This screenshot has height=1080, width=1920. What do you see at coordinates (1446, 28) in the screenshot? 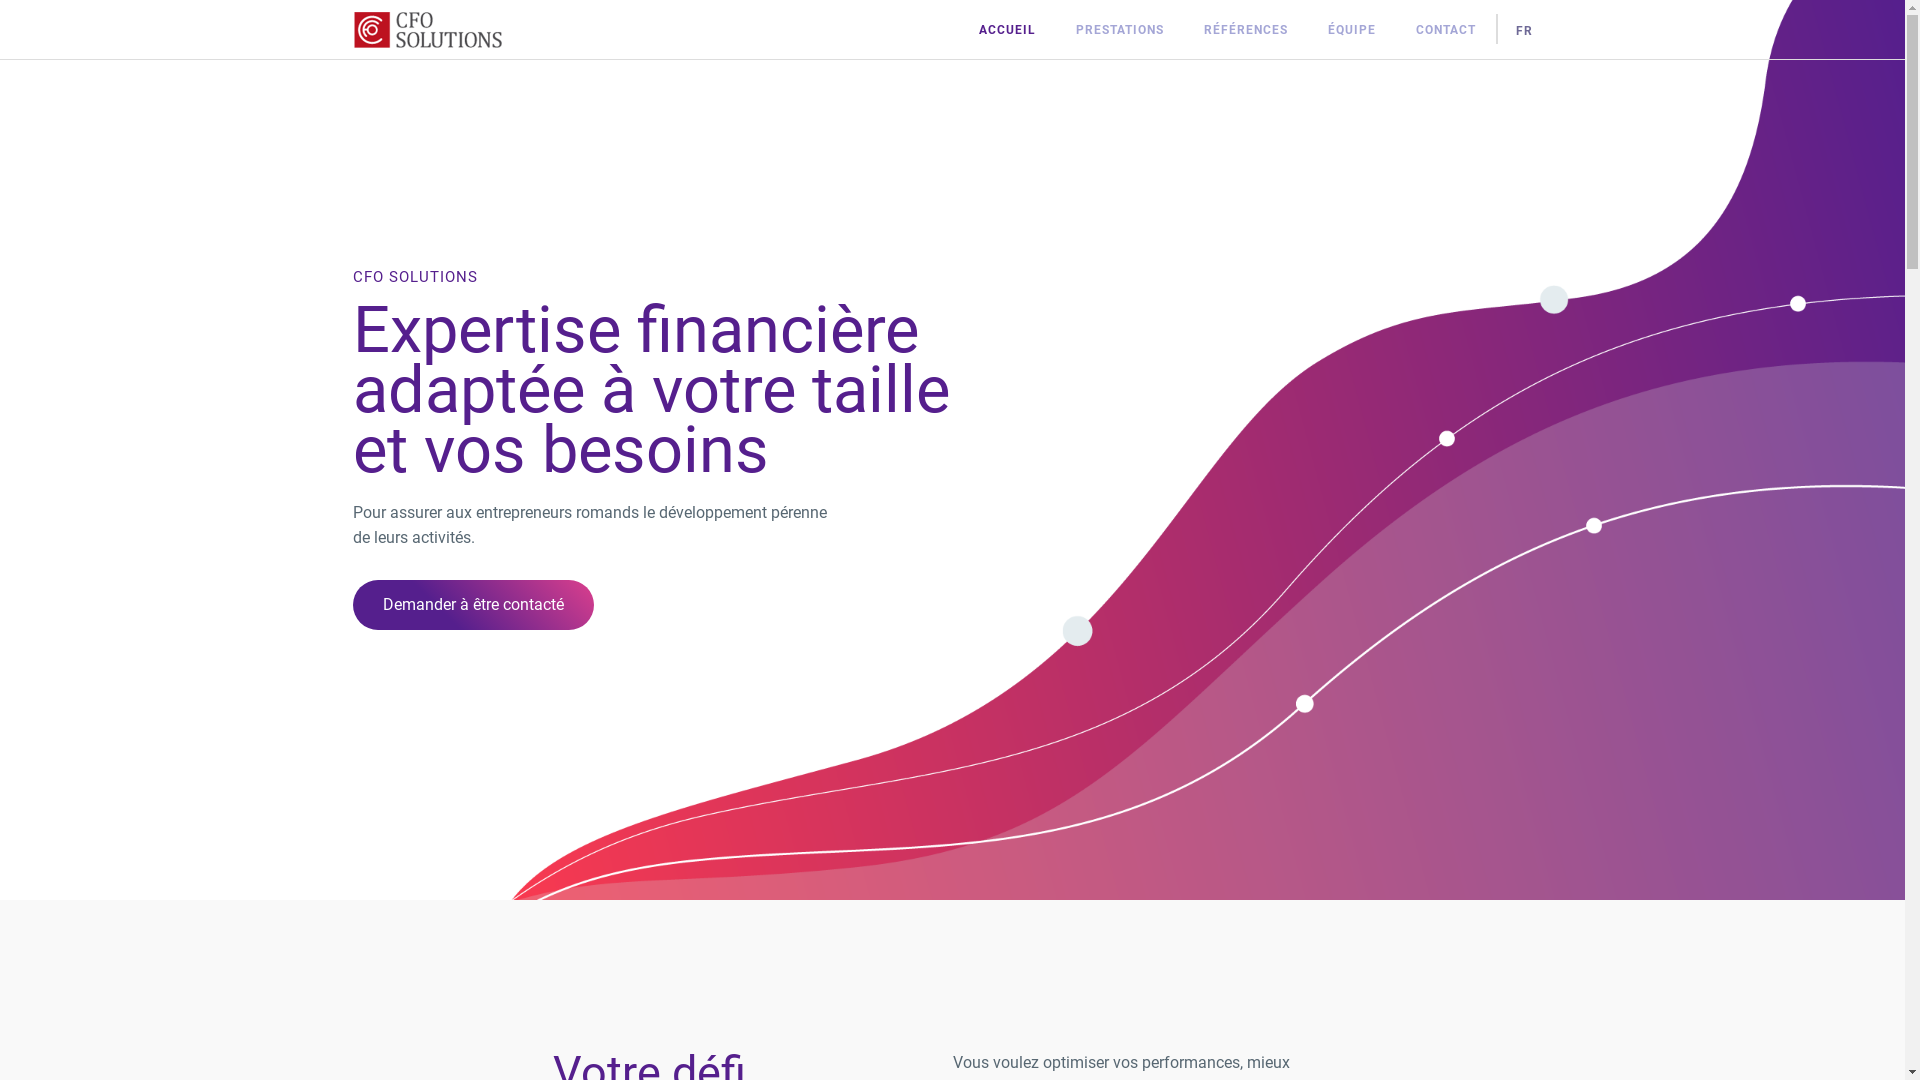
I see `CONTACT` at bounding box center [1446, 28].